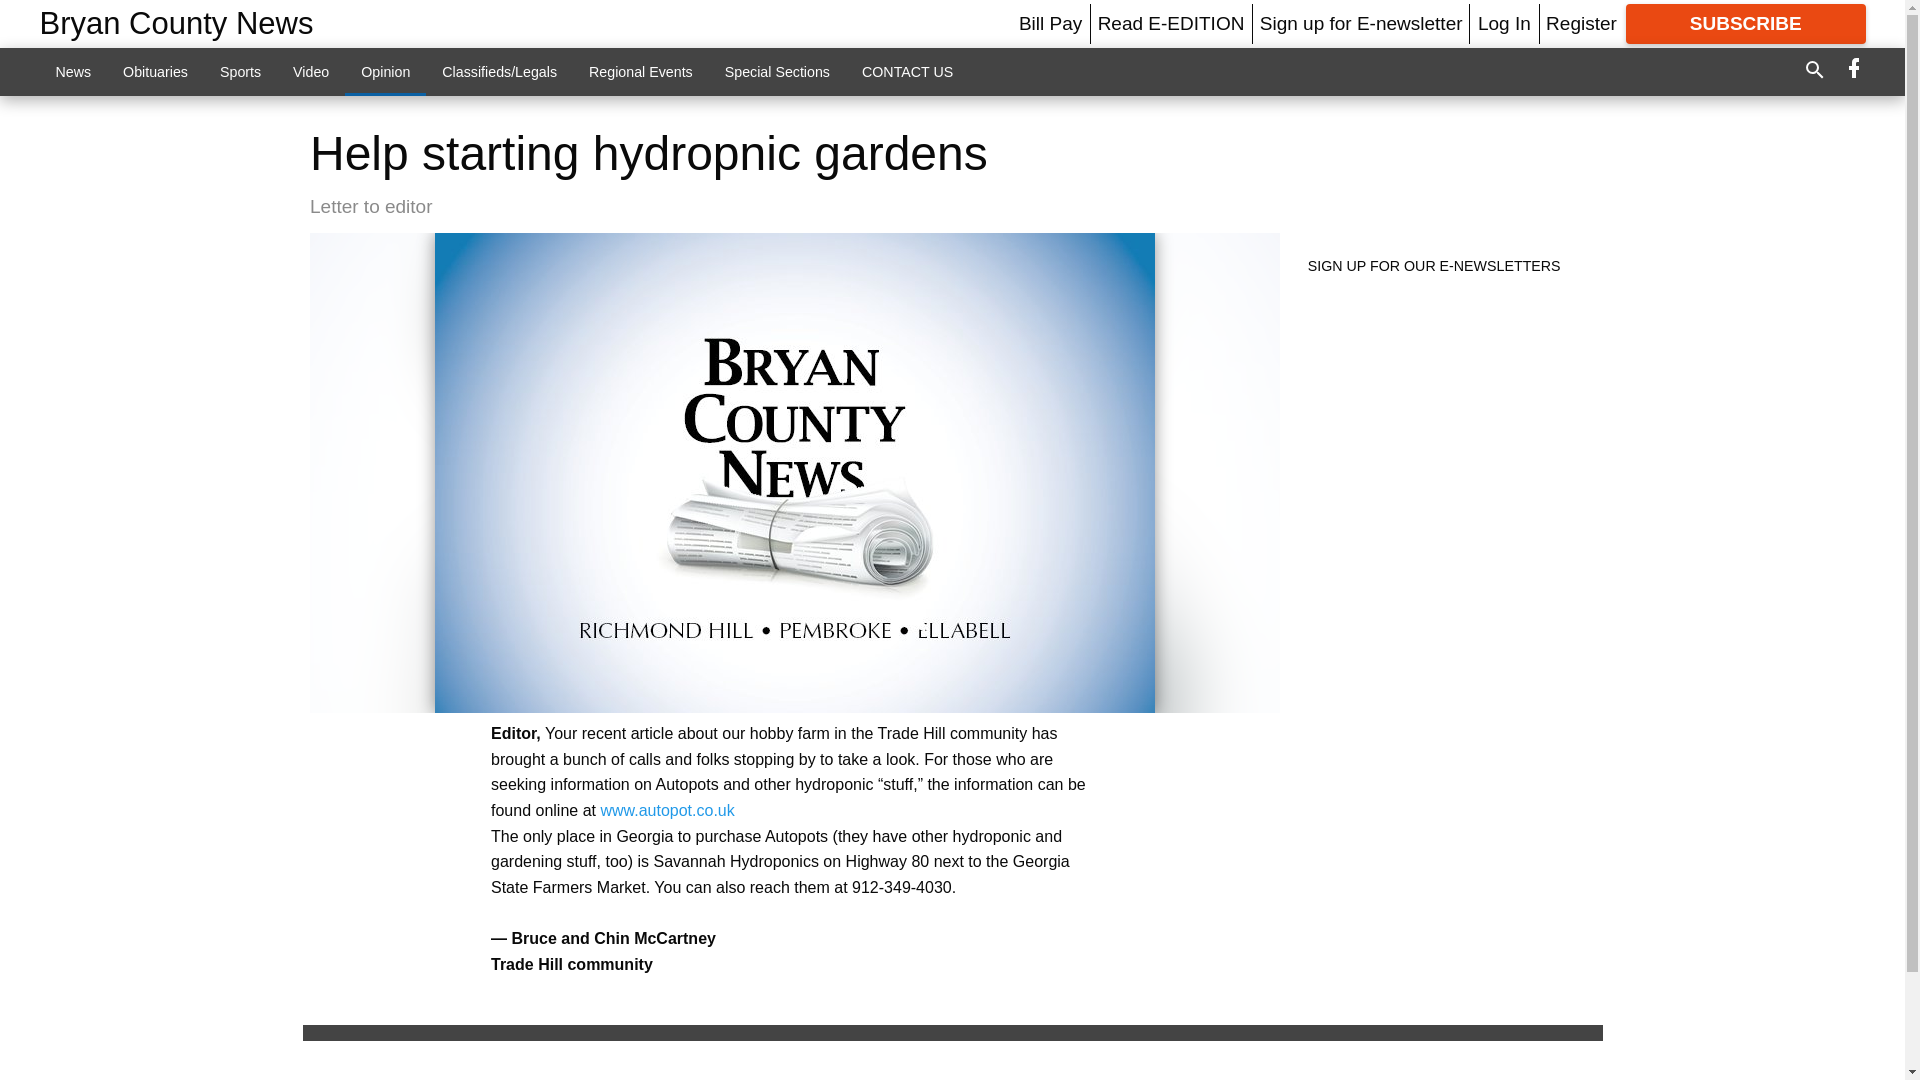  Describe the element at coordinates (74, 71) in the screenshot. I see `News` at that location.